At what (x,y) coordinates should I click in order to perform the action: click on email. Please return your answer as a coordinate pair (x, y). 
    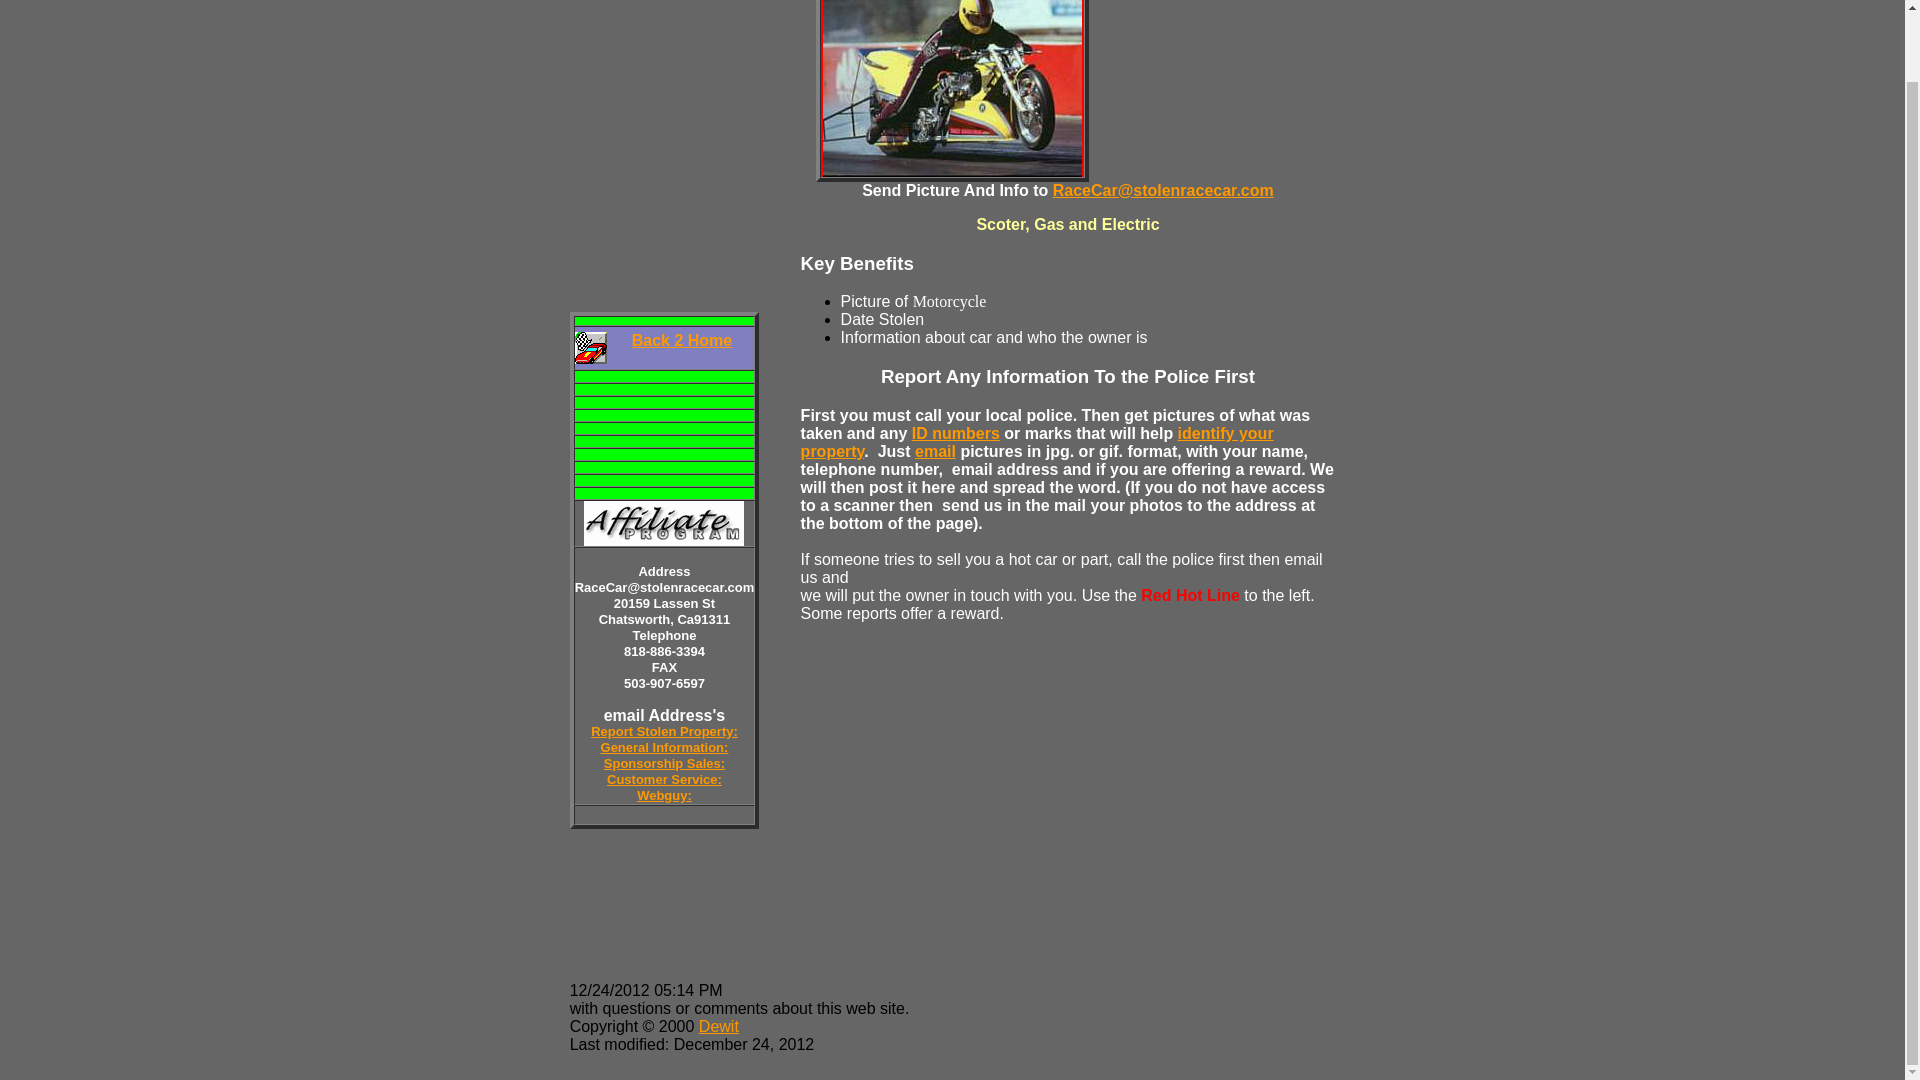
    Looking at the image, I should click on (936, 451).